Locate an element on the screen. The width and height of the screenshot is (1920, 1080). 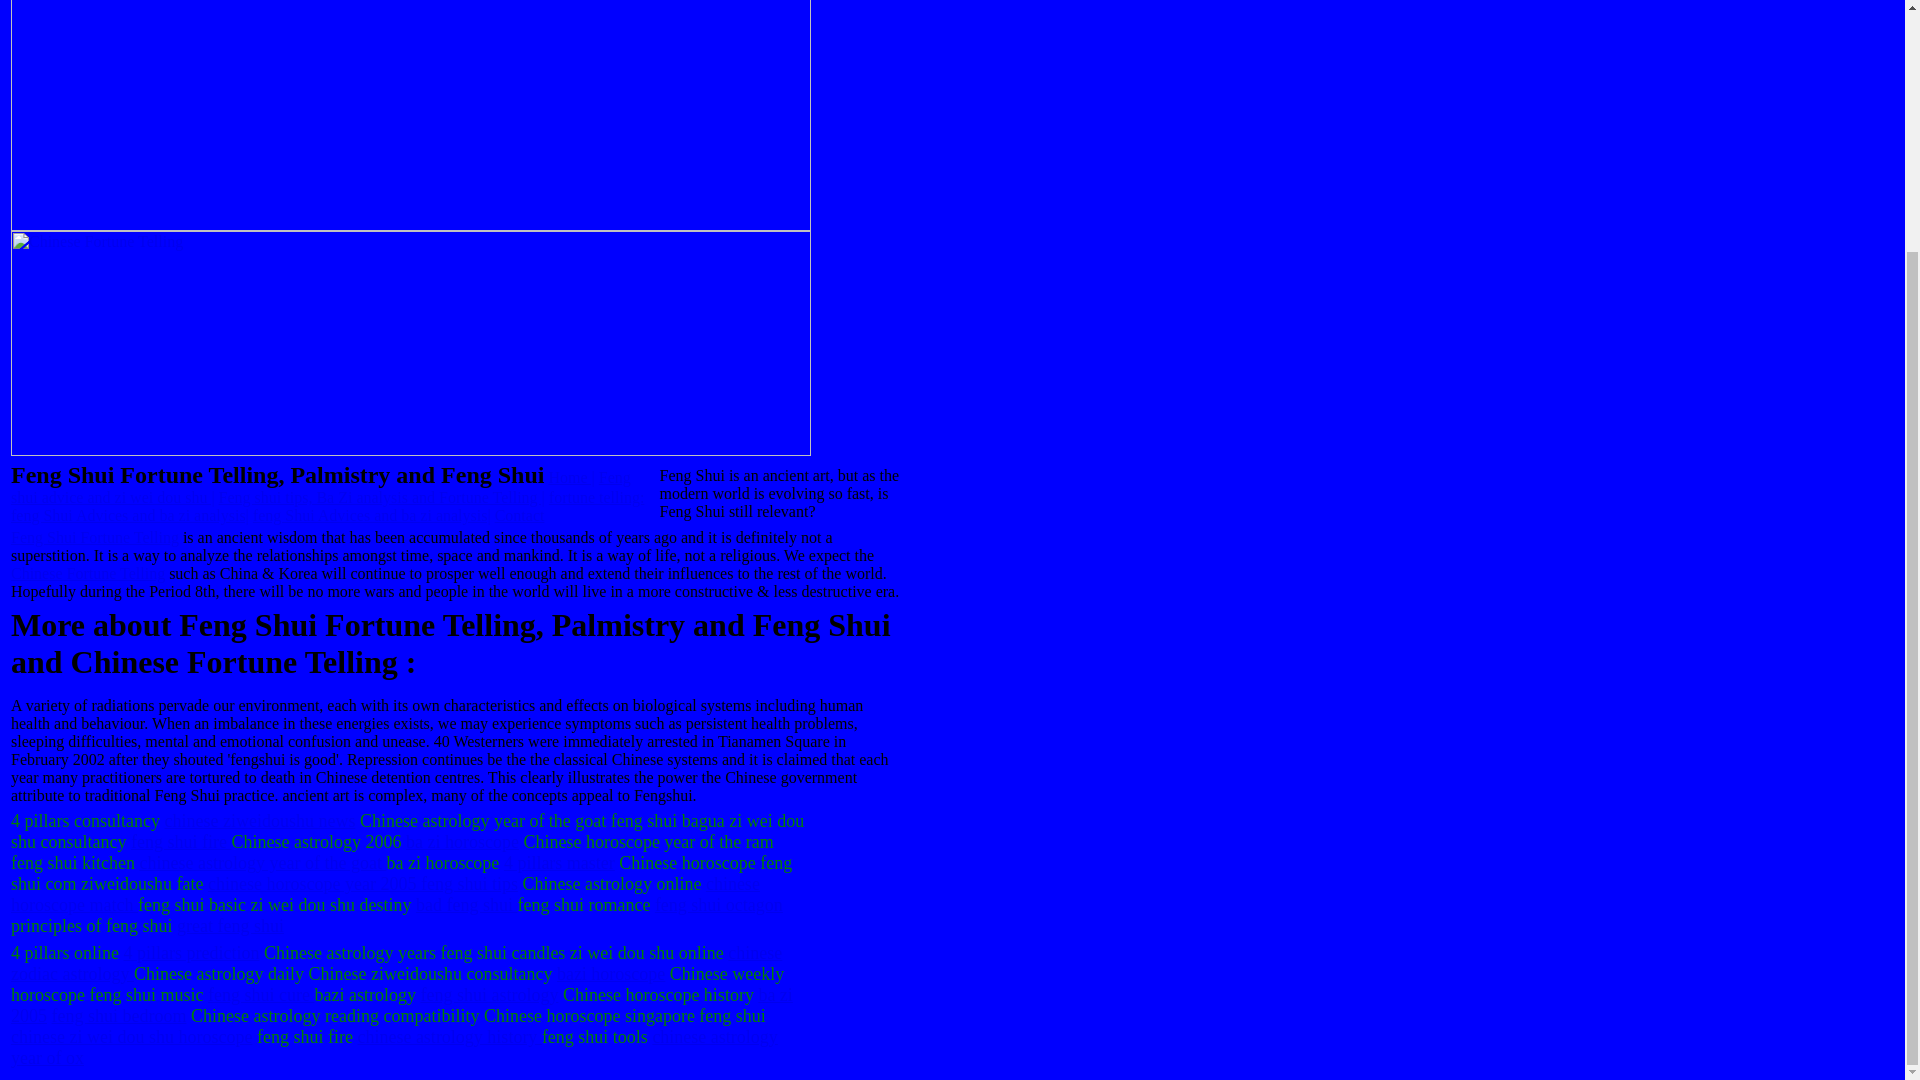
chinese ziweidoushu news is located at coordinates (259, 820).